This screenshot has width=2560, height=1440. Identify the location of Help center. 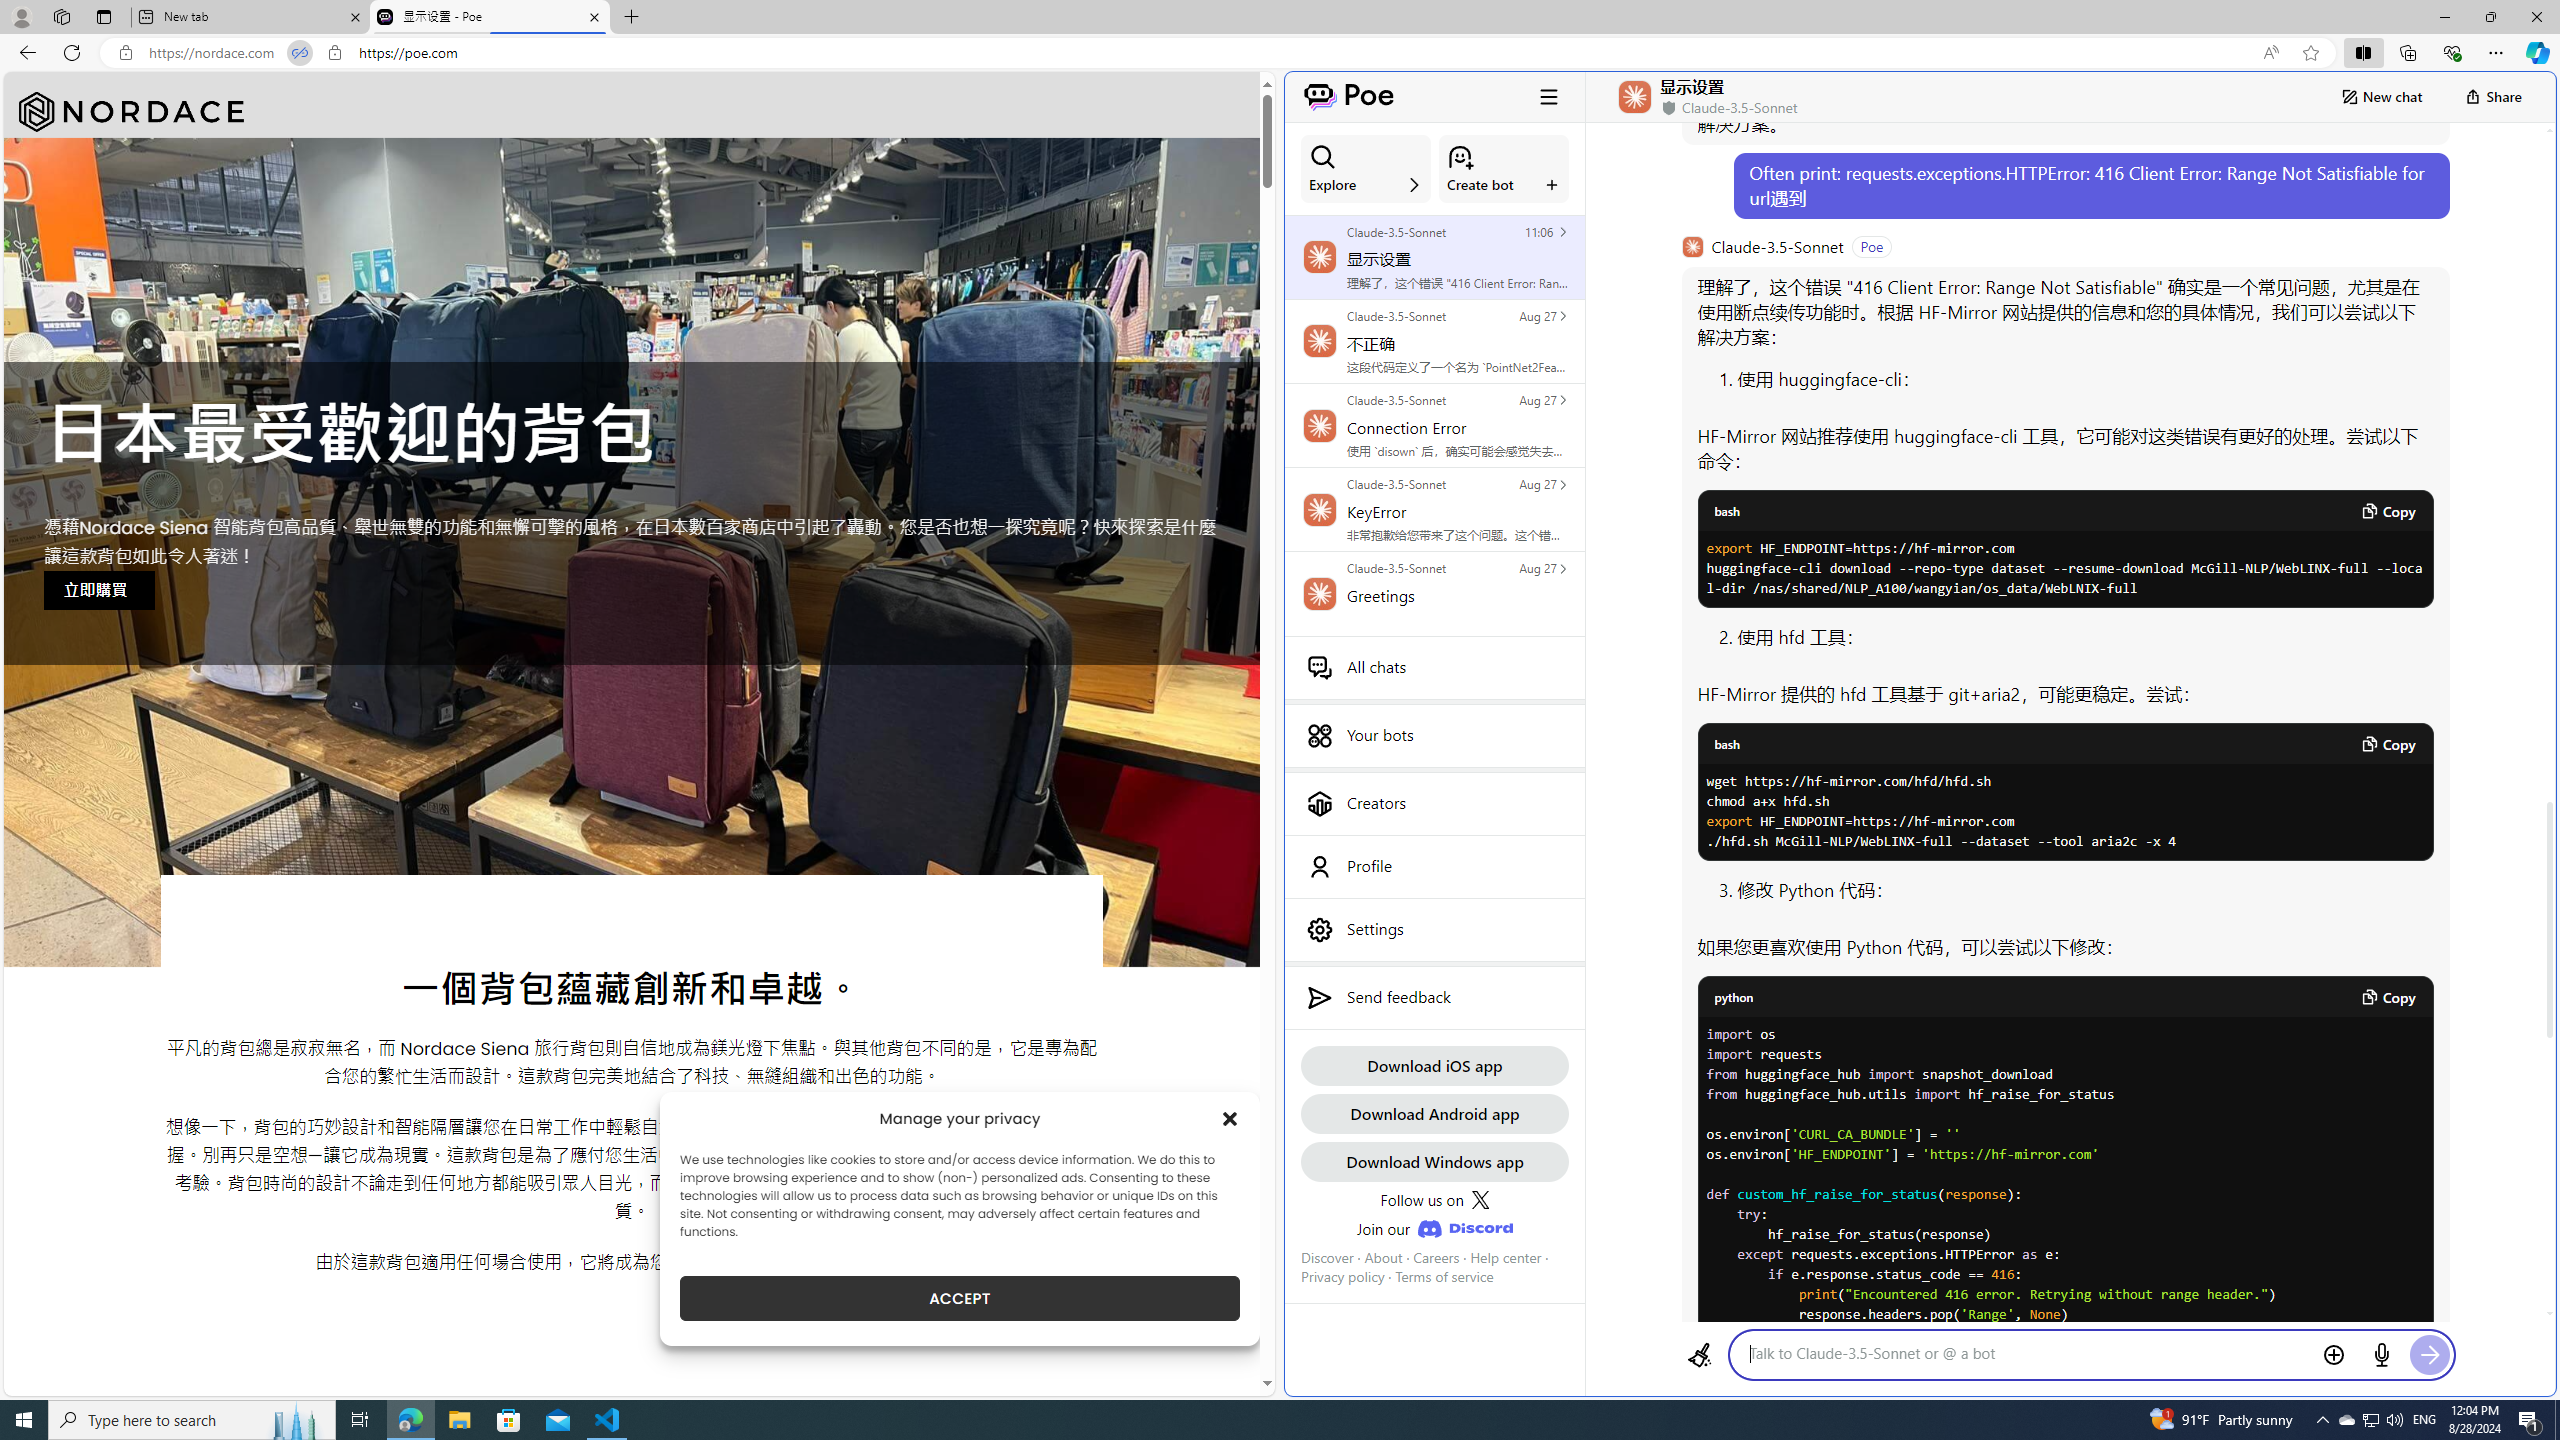
(1505, 1257).